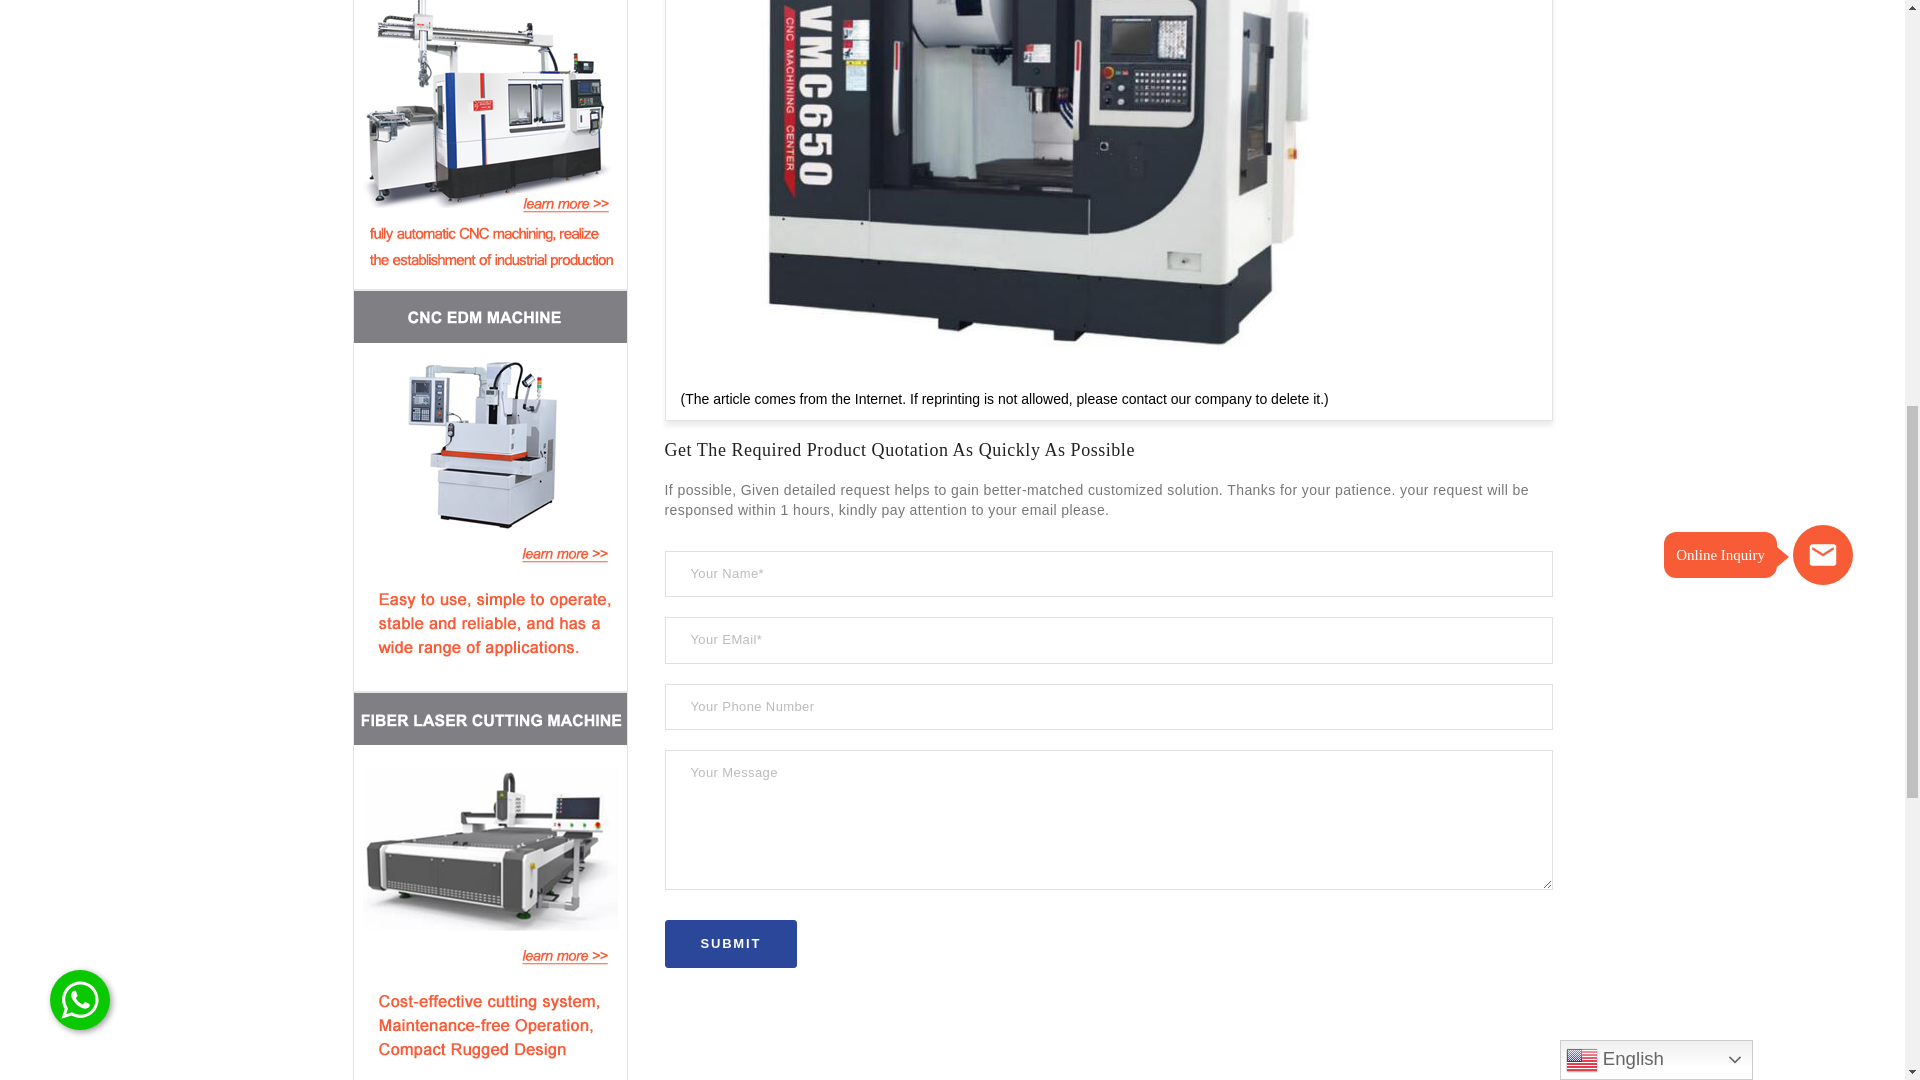  What do you see at coordinates (730, 944) in the screenshot?
I see `Submit` at bounding box center [730, 944].